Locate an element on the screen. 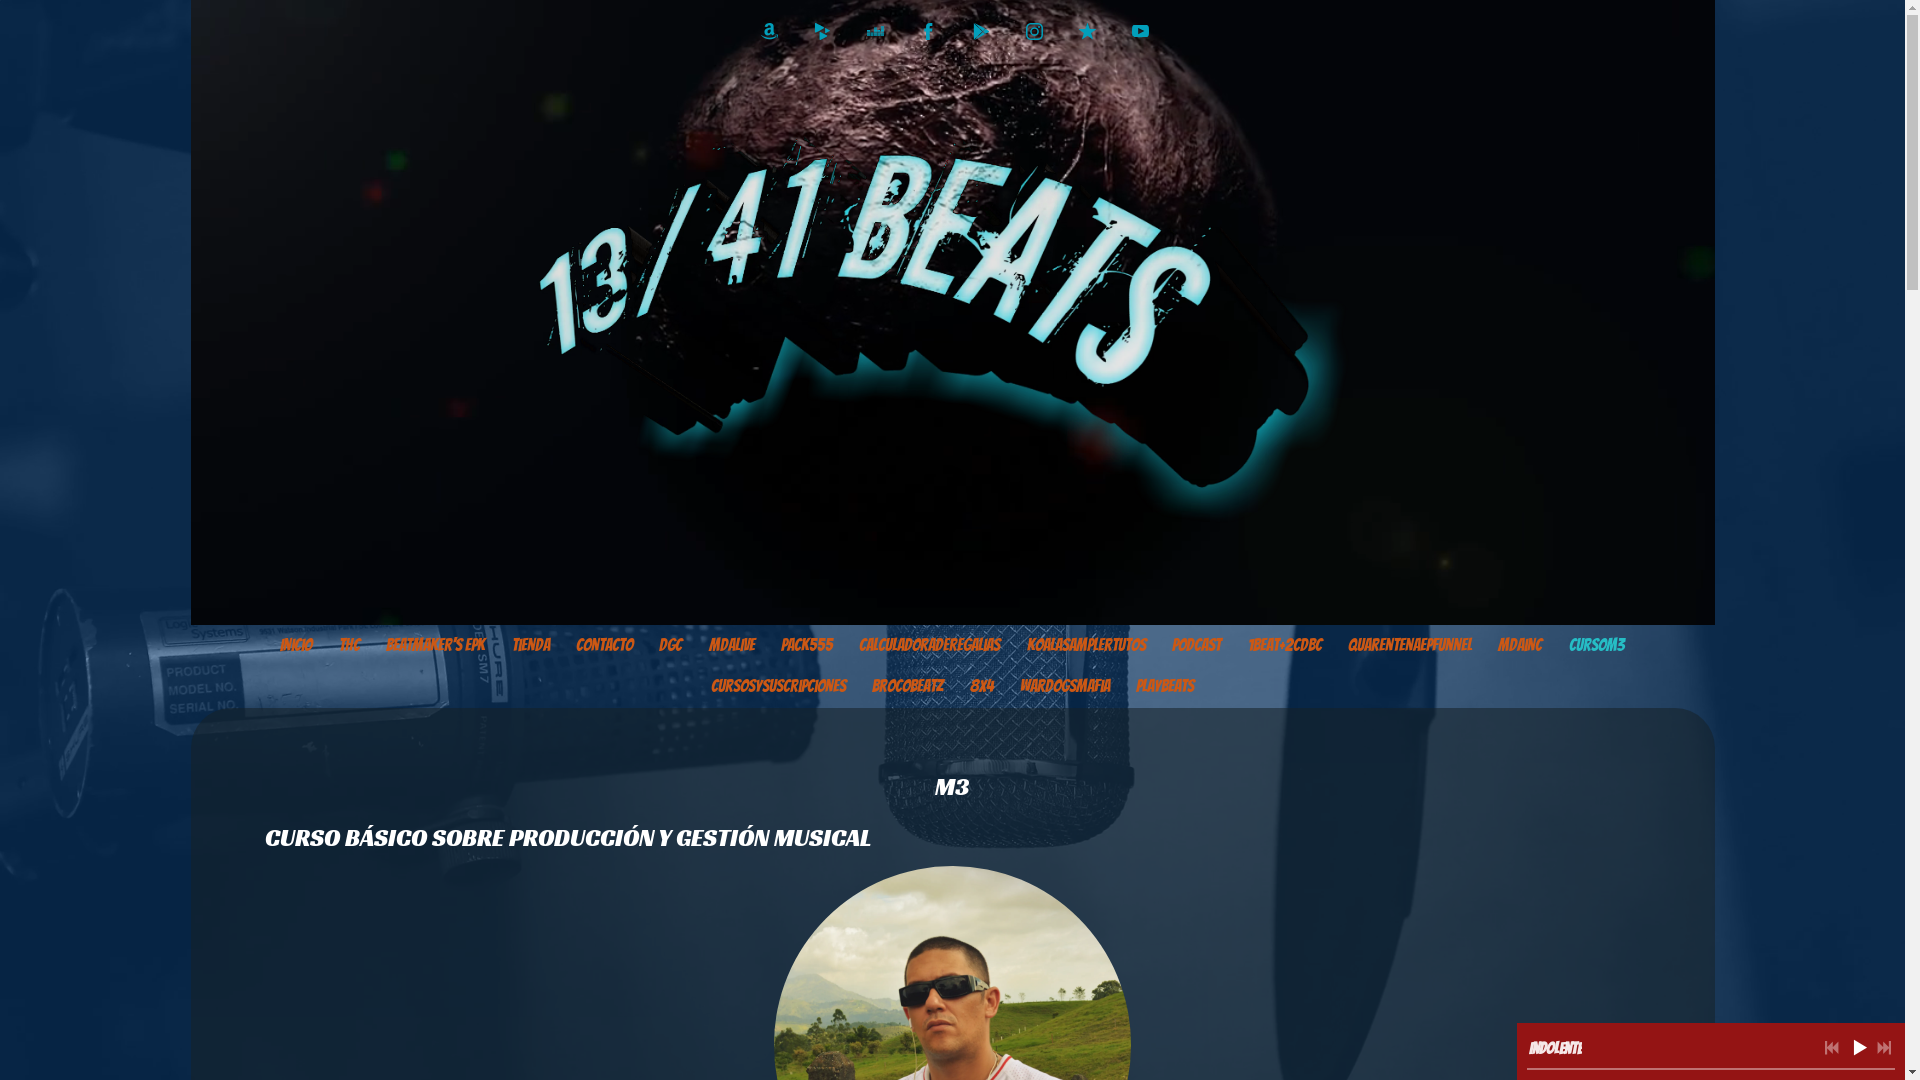 Image resolution: width=1920 pixels, height=1080 pixels. WarDogsMafia is located at coordinates (1065, 687).